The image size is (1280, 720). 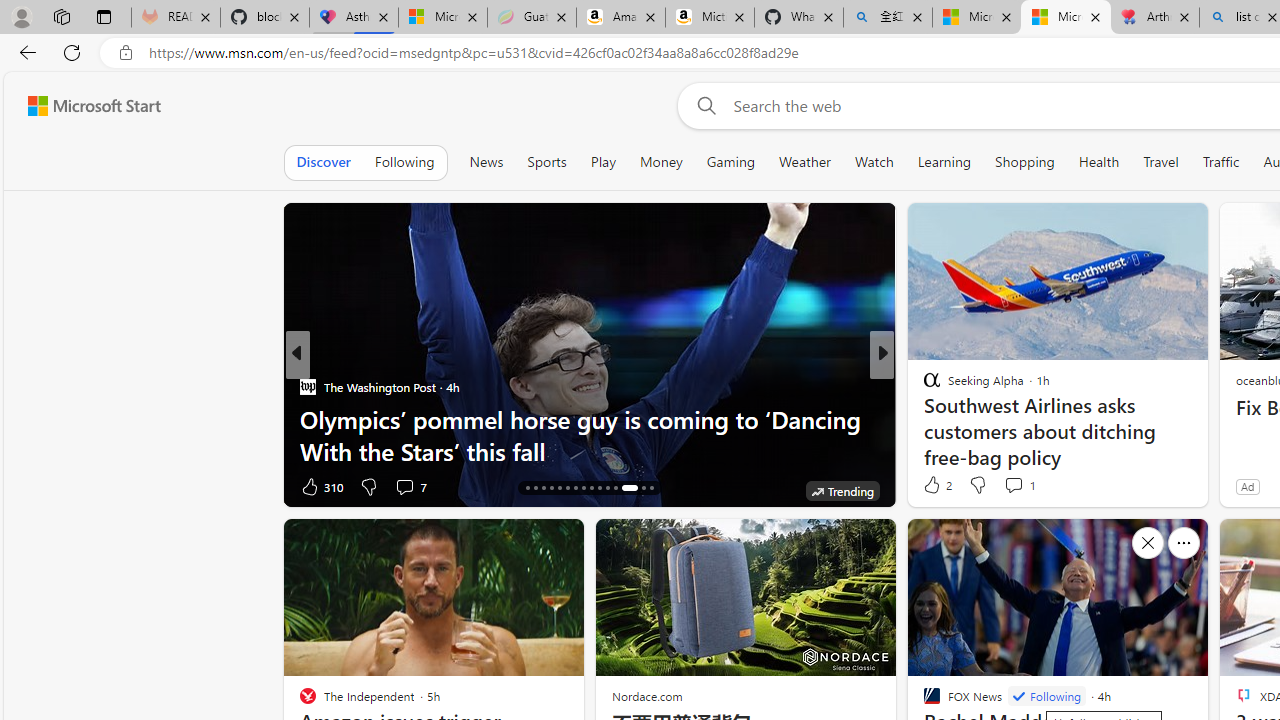 I want to click on Play, so click(x=603, y=162).